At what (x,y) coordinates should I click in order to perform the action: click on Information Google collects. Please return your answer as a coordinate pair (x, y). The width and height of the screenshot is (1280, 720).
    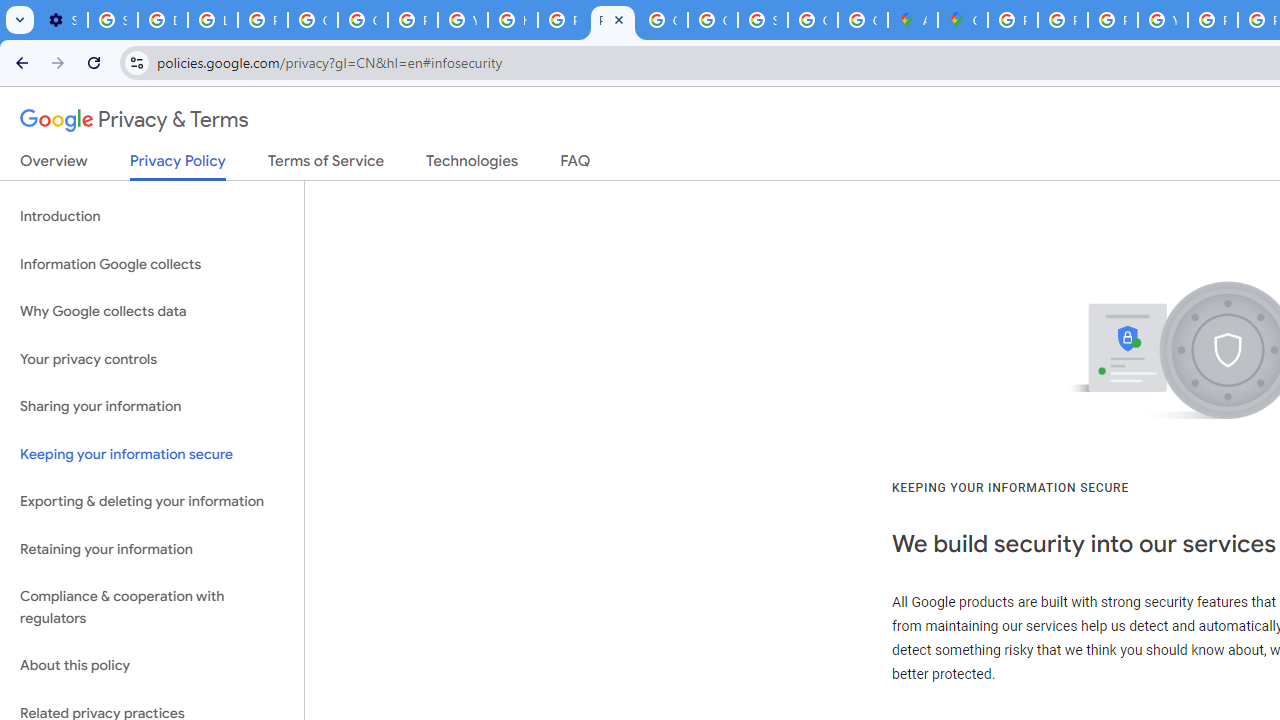
    Looking at the image, I should click on (152, 264).